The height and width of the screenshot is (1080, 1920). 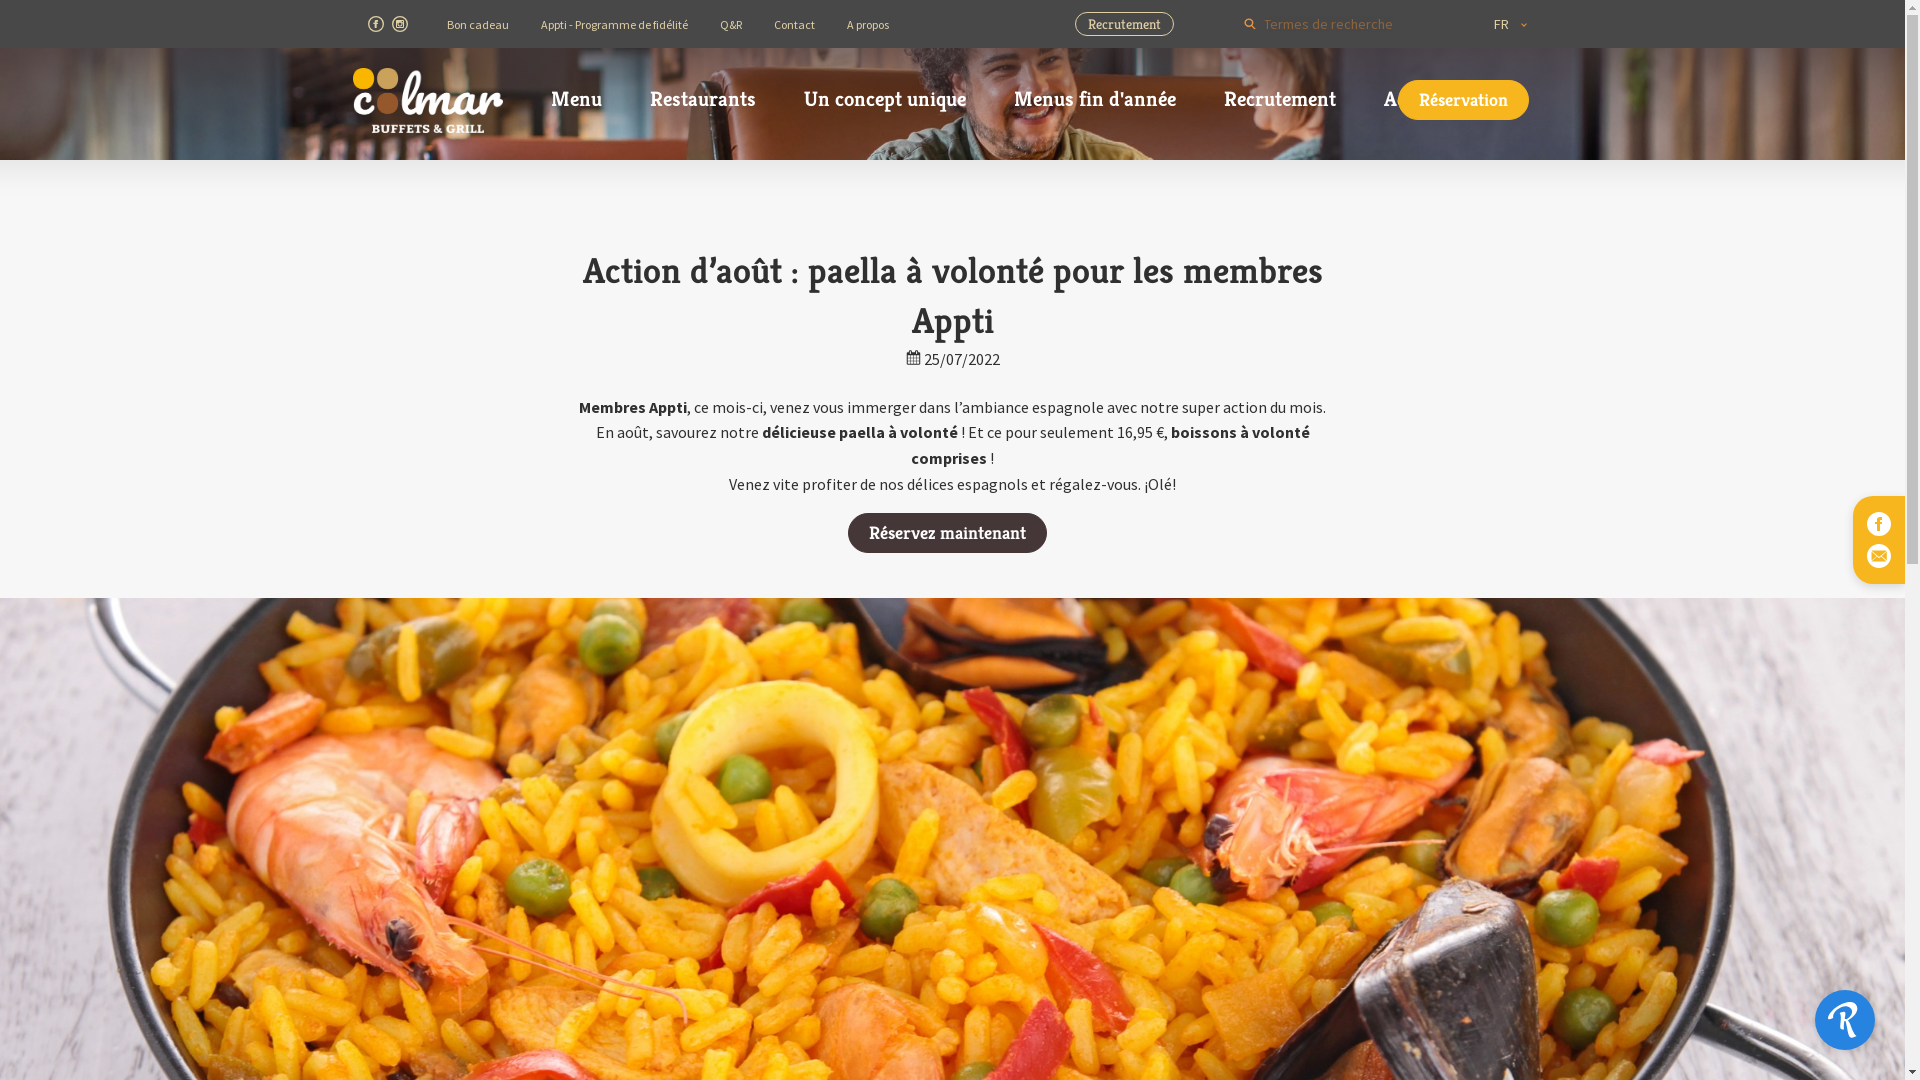 I want to click on Rechercher, so click(x=1250, y=24).